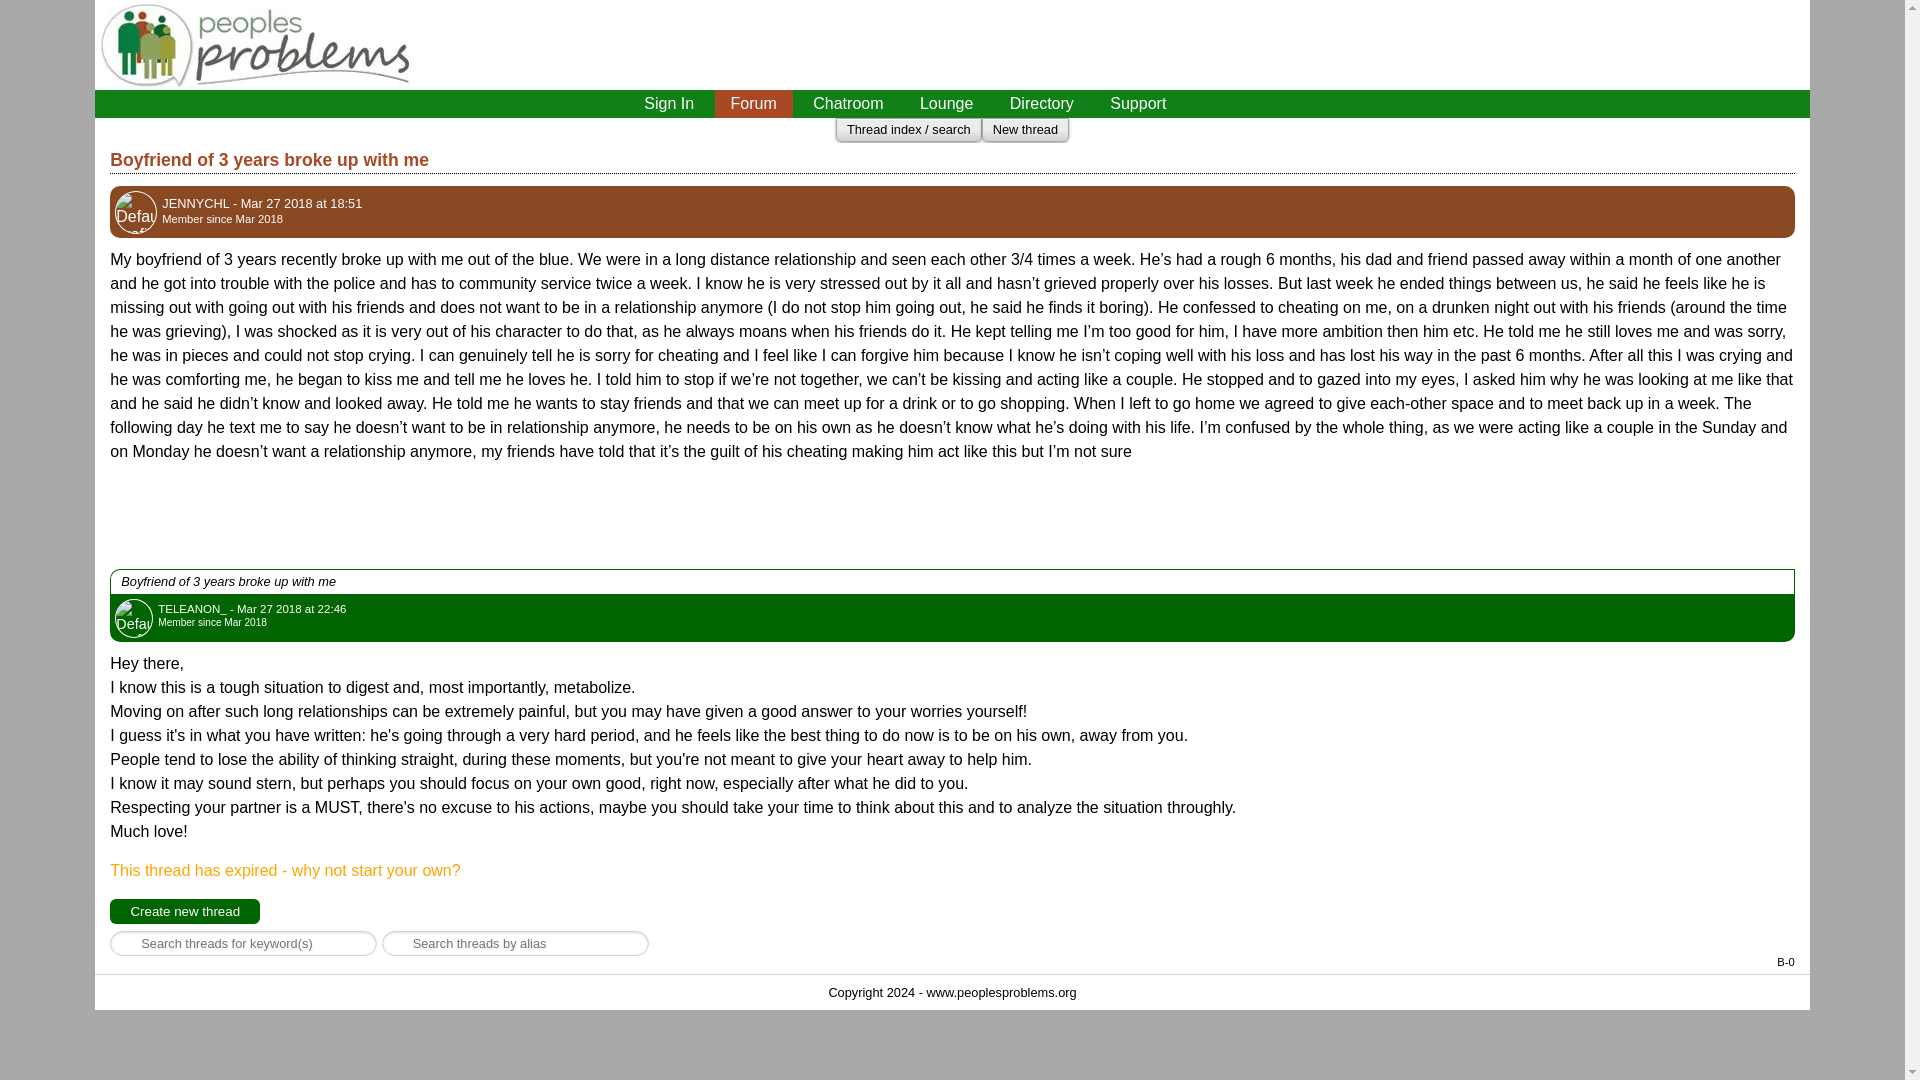 Image resolution: width=1920 pixels, height=1080 pixels. Describe the element at coordinates (847, 103) in the screenshot. I see `Chatroom` at that location.